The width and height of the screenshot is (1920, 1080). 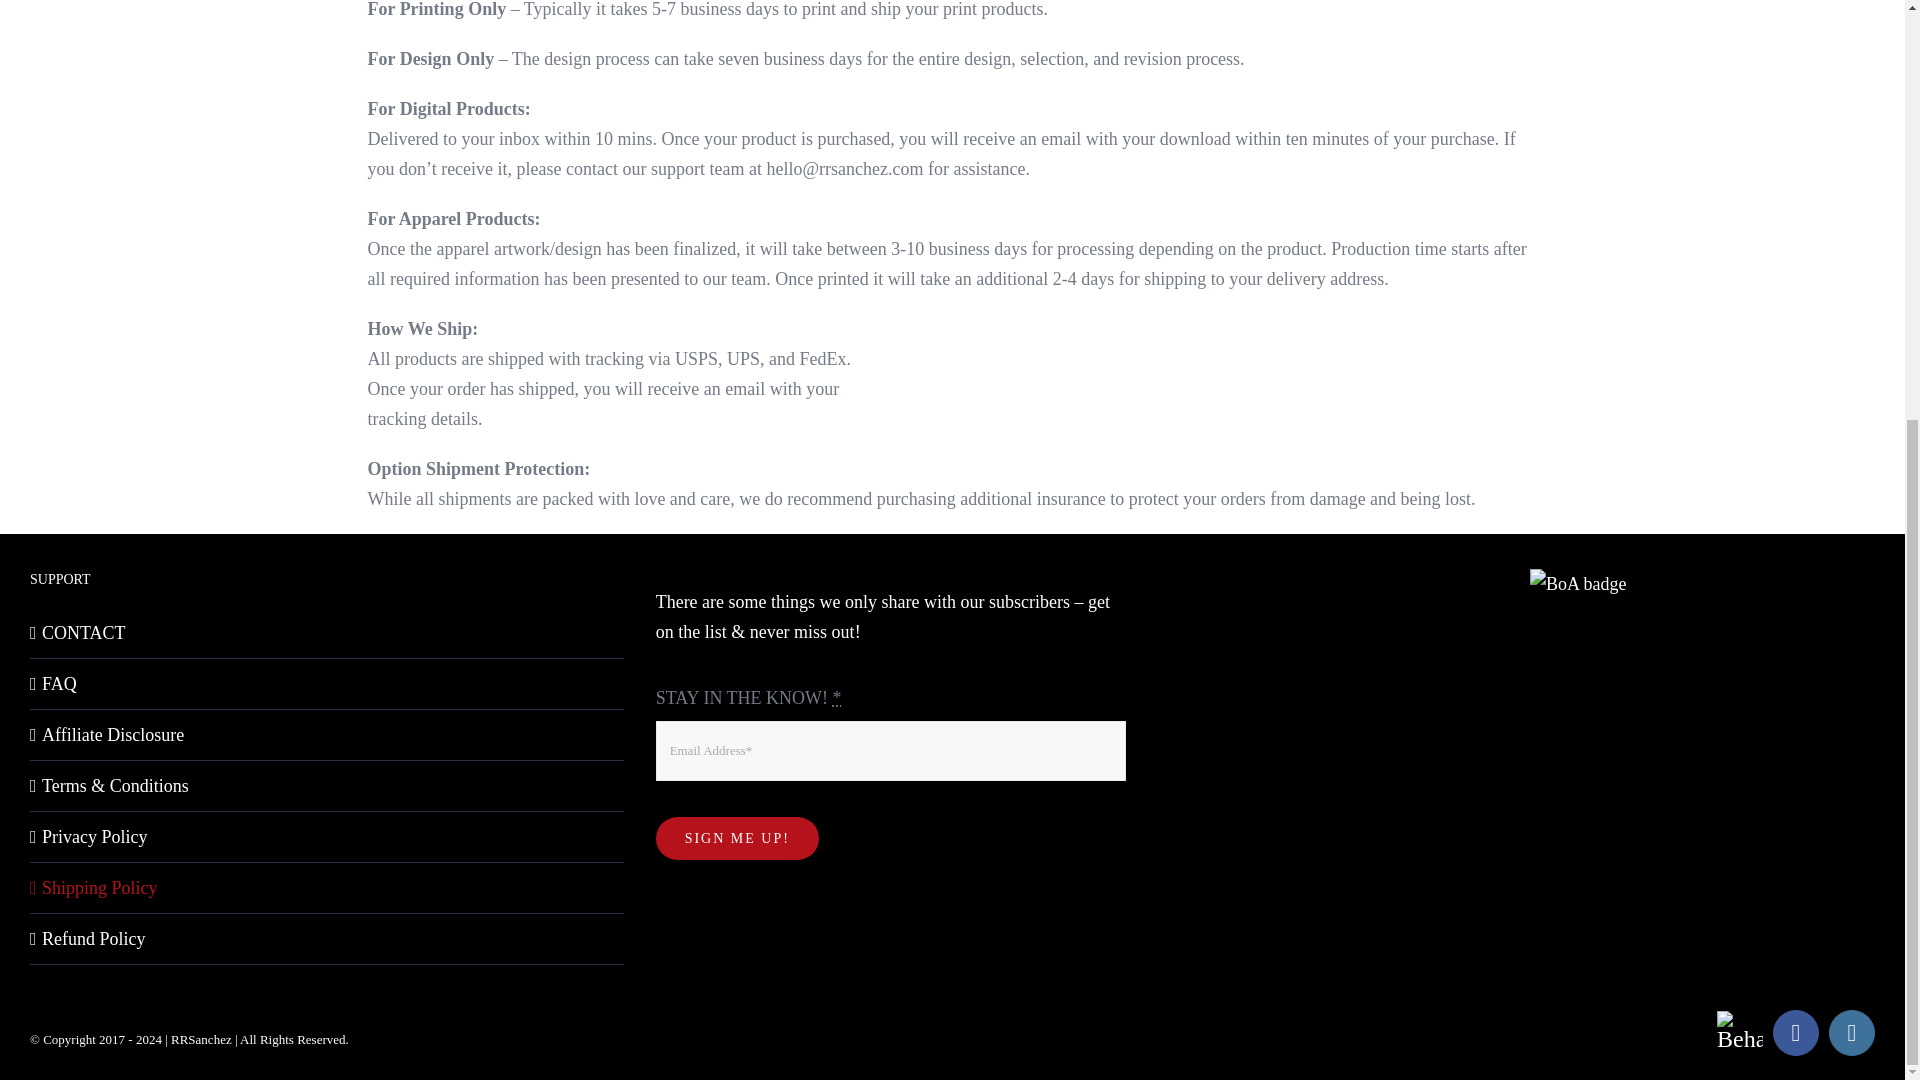 I want to click on SIGN ME UP!, so click(x=738, y=838).